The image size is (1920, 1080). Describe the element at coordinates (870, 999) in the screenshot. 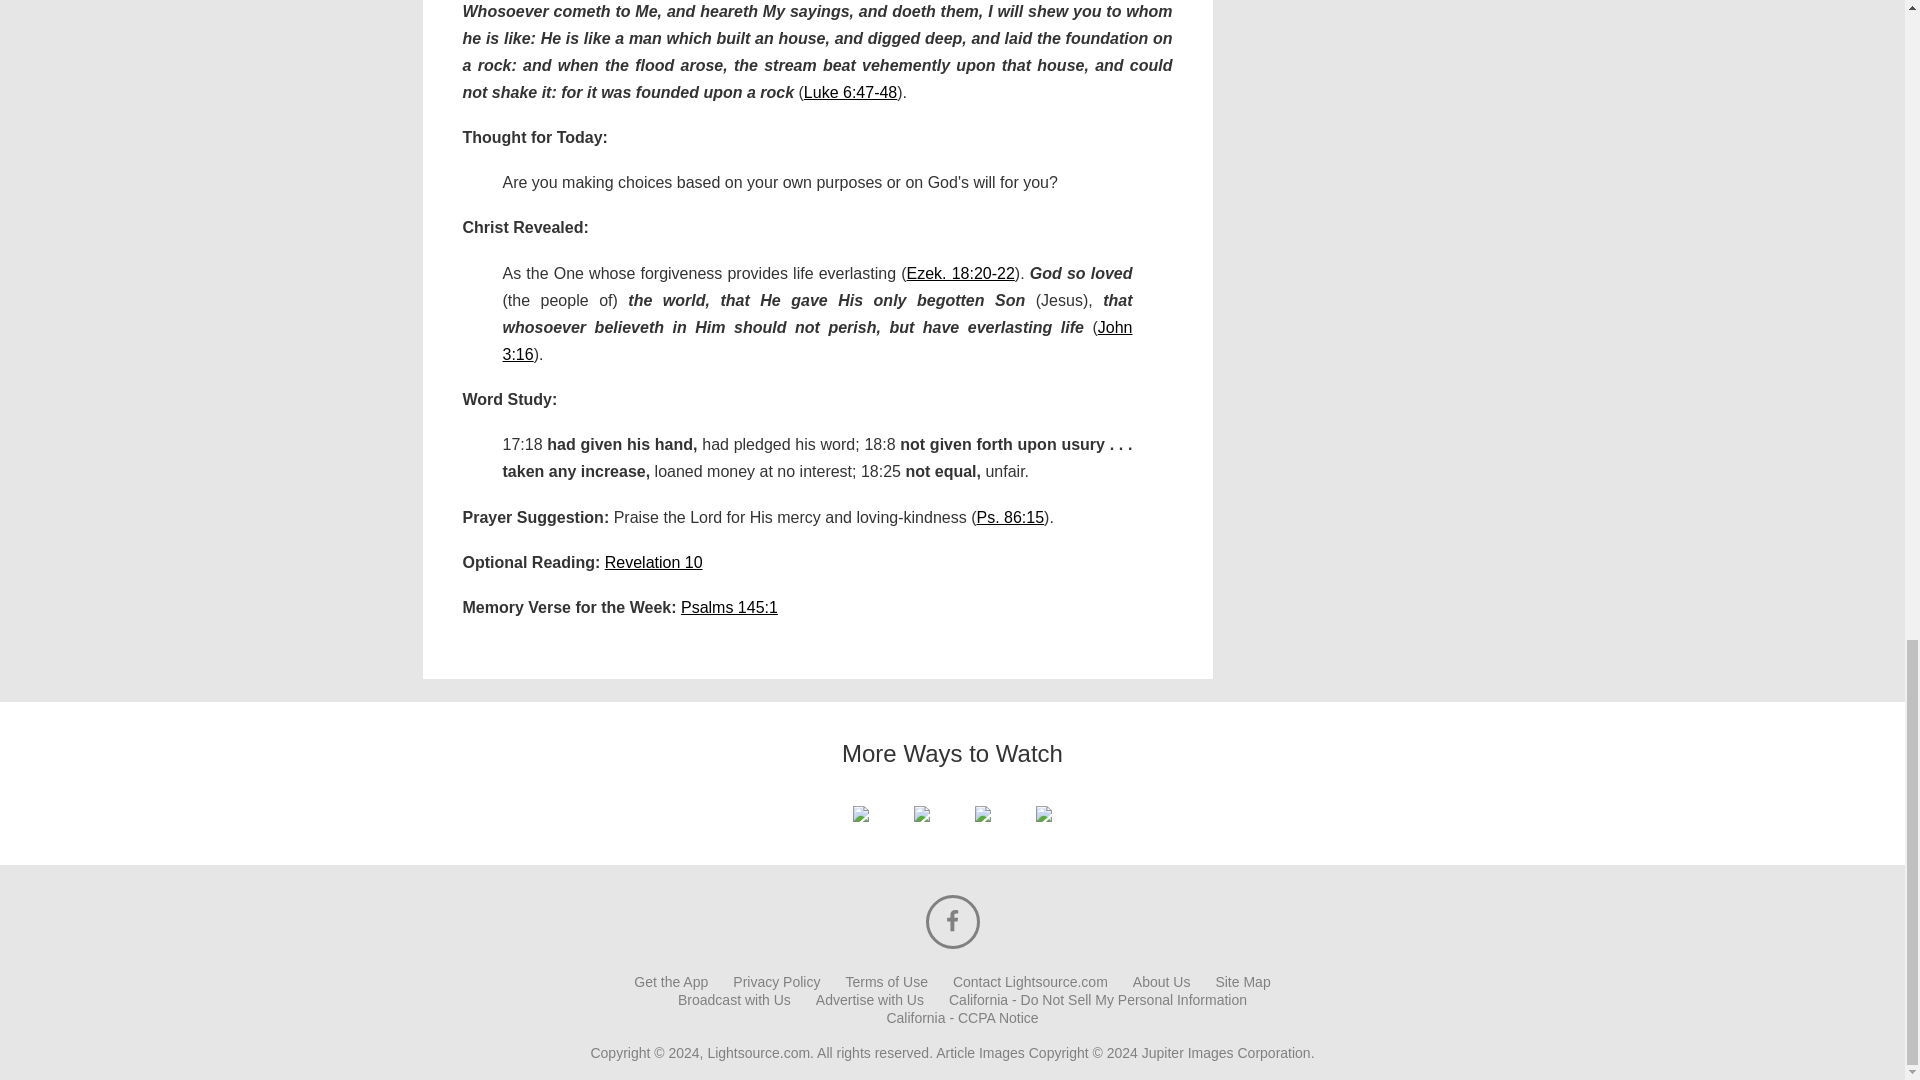

I see `Advertise with Us` at that location.